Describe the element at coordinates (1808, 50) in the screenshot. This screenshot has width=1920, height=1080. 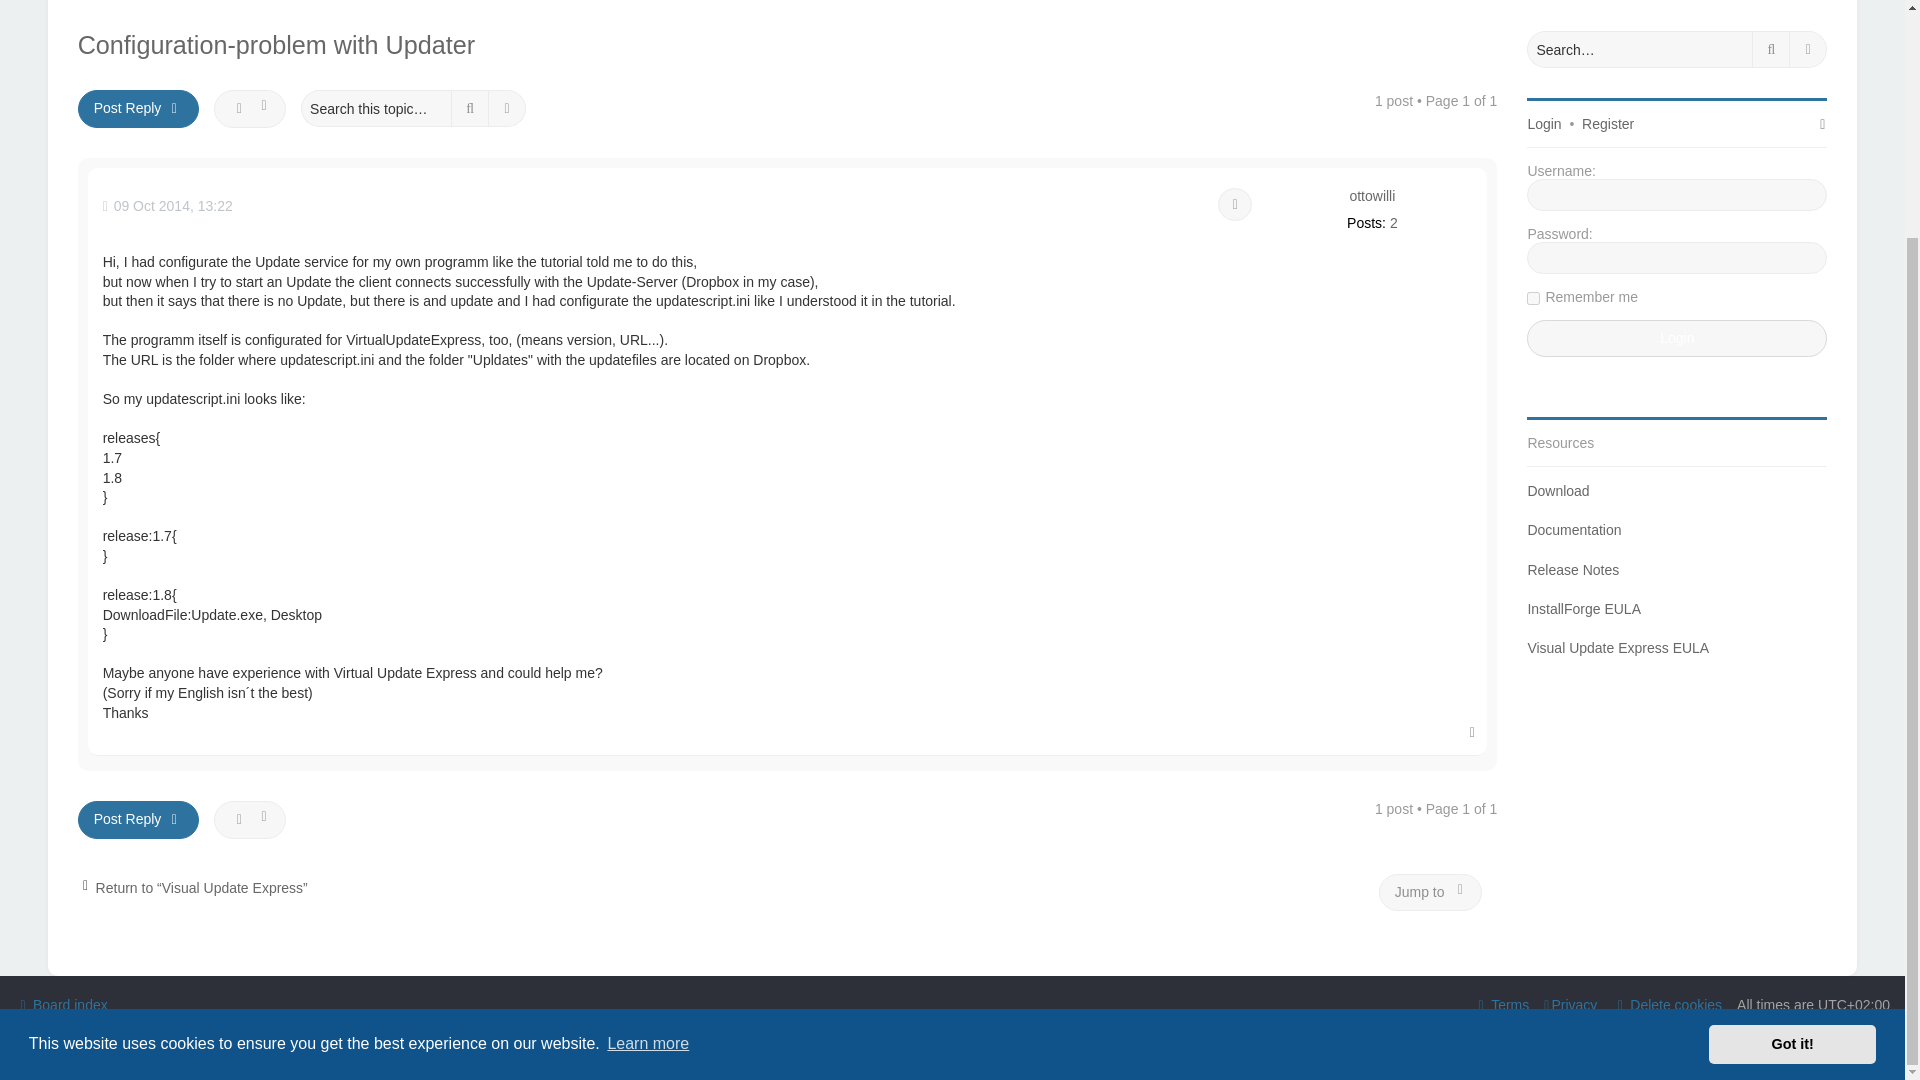
I see `Advanced search` at that location.